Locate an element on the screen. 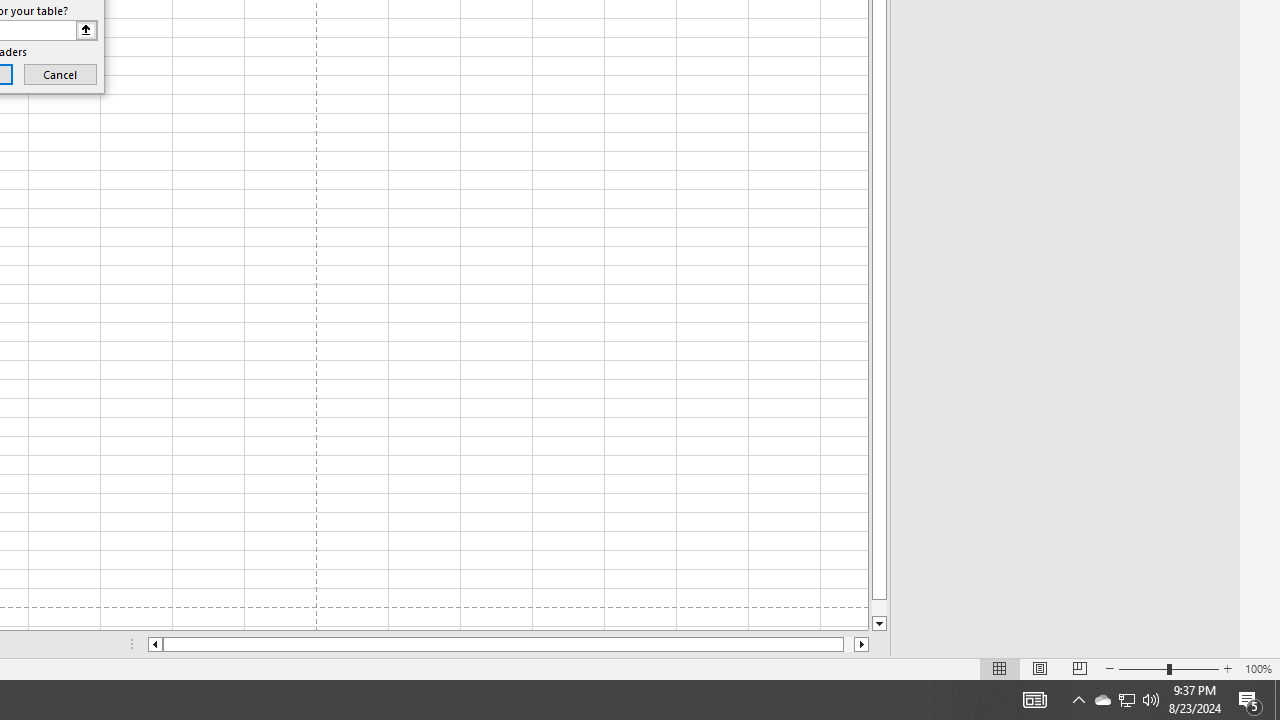  Page right is located at coordinates (848, 644).